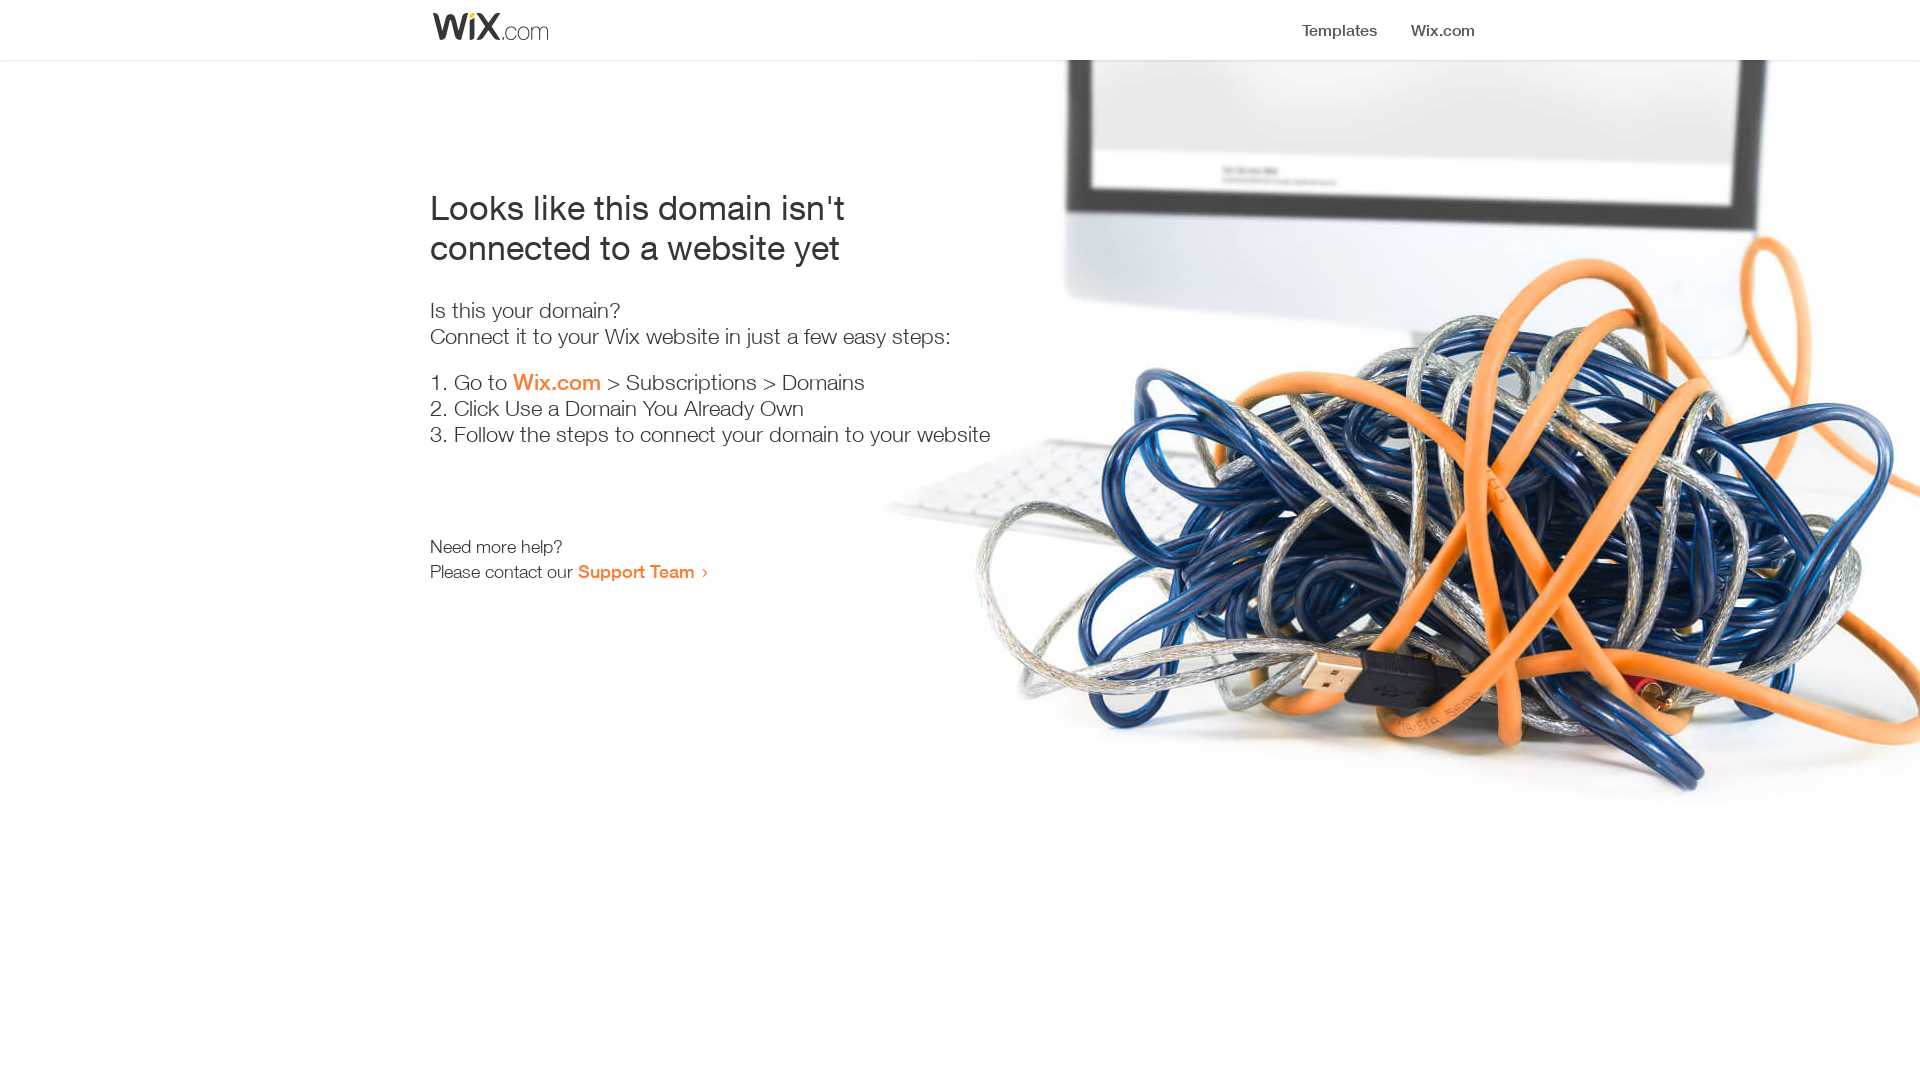 The image size is (1920, 1080). Describe the element at coordinates (557, 382) in the screenshot. I see `Wix.com` at that location.